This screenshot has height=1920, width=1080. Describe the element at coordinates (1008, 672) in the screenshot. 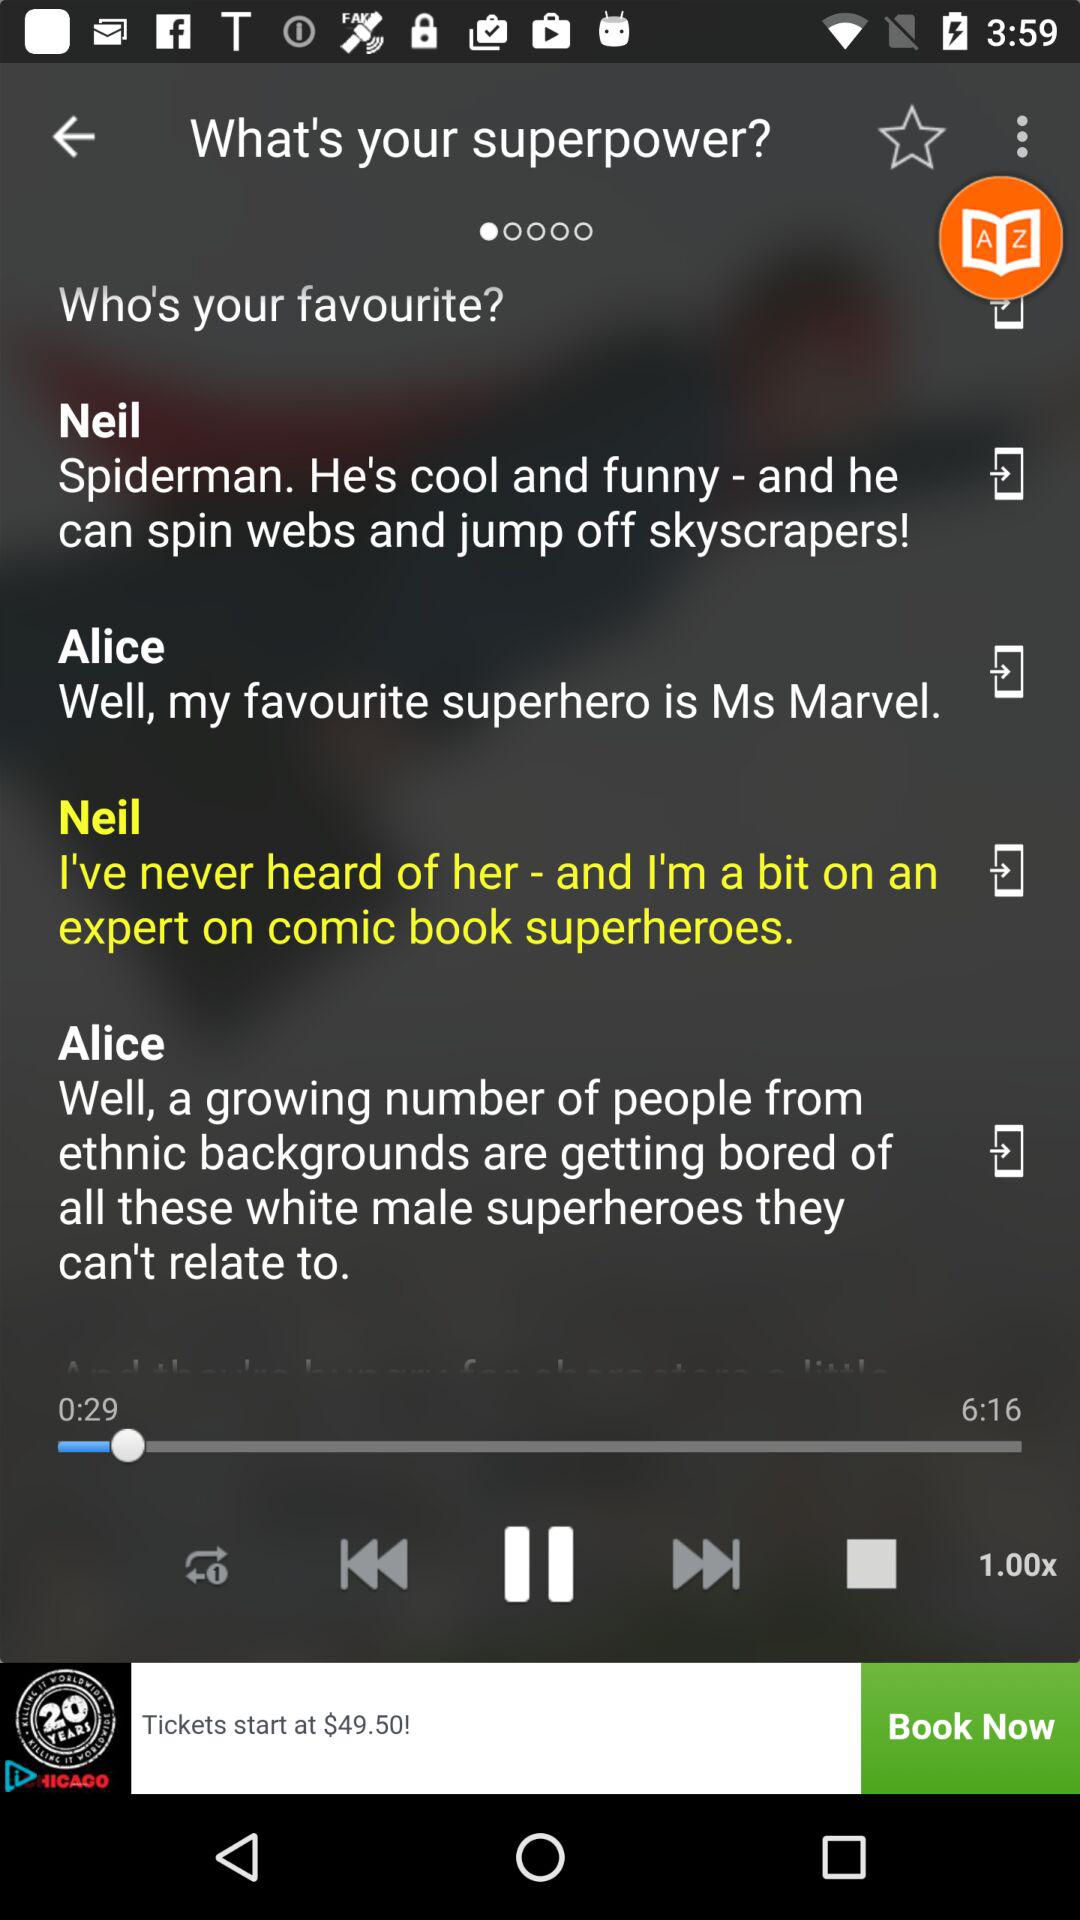

I see `go to this page` at that location.